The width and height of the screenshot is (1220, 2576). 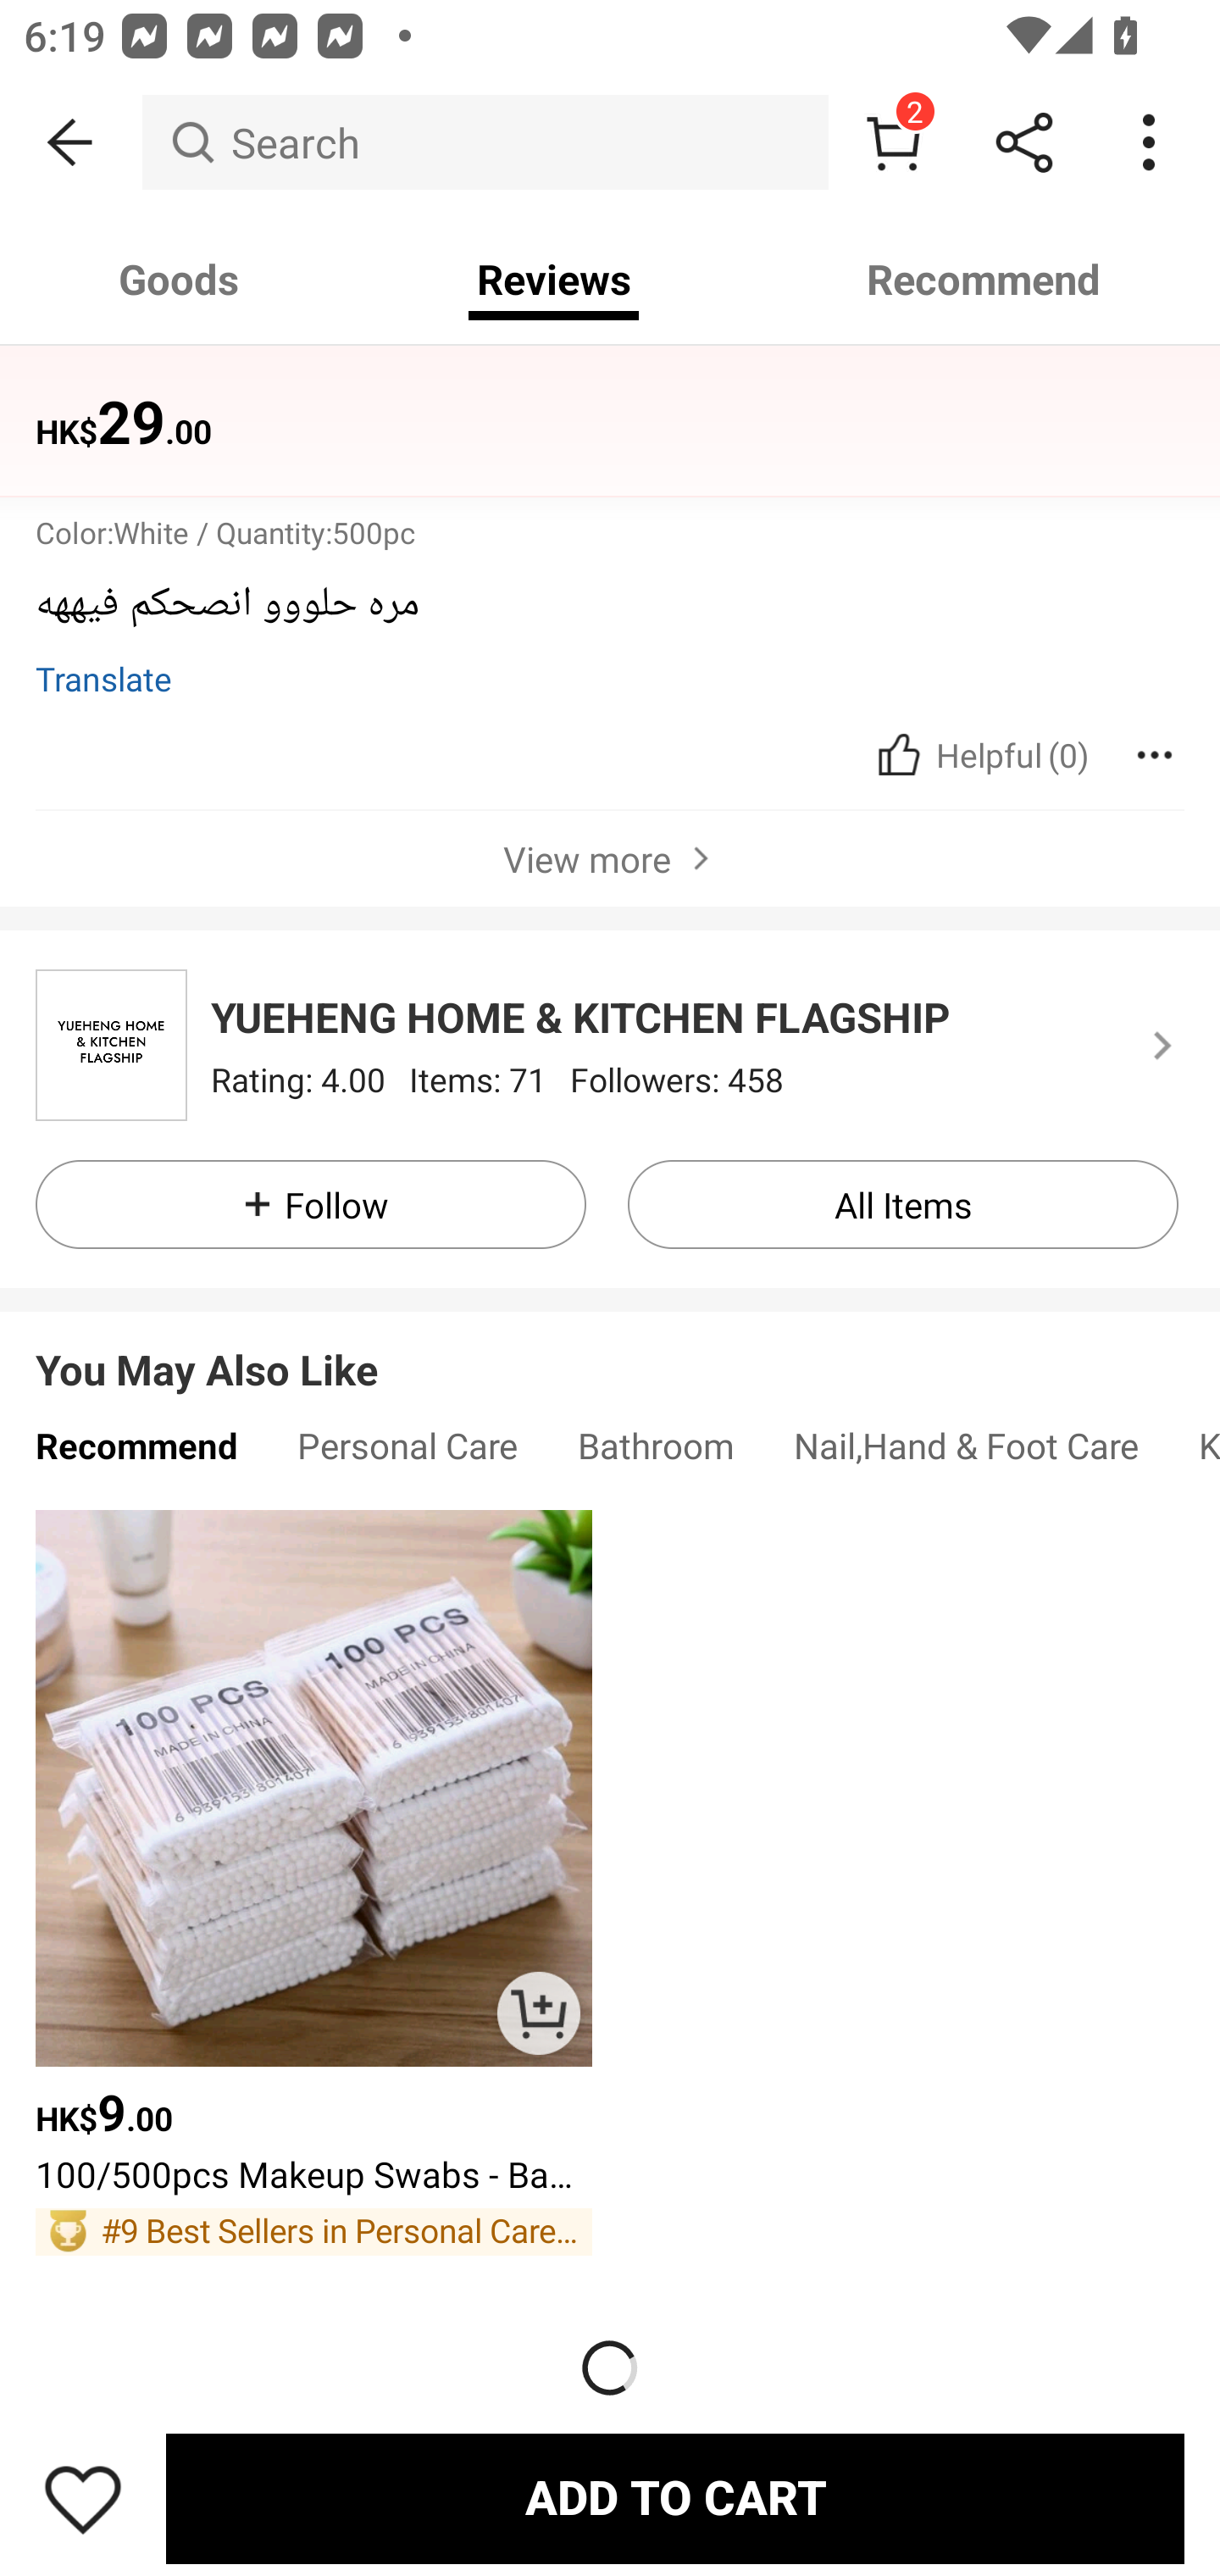 What do you see at coordinates (674, 2498) in the screenshot?
I see `ADD TO CART` at bounding box center [674, 2498].